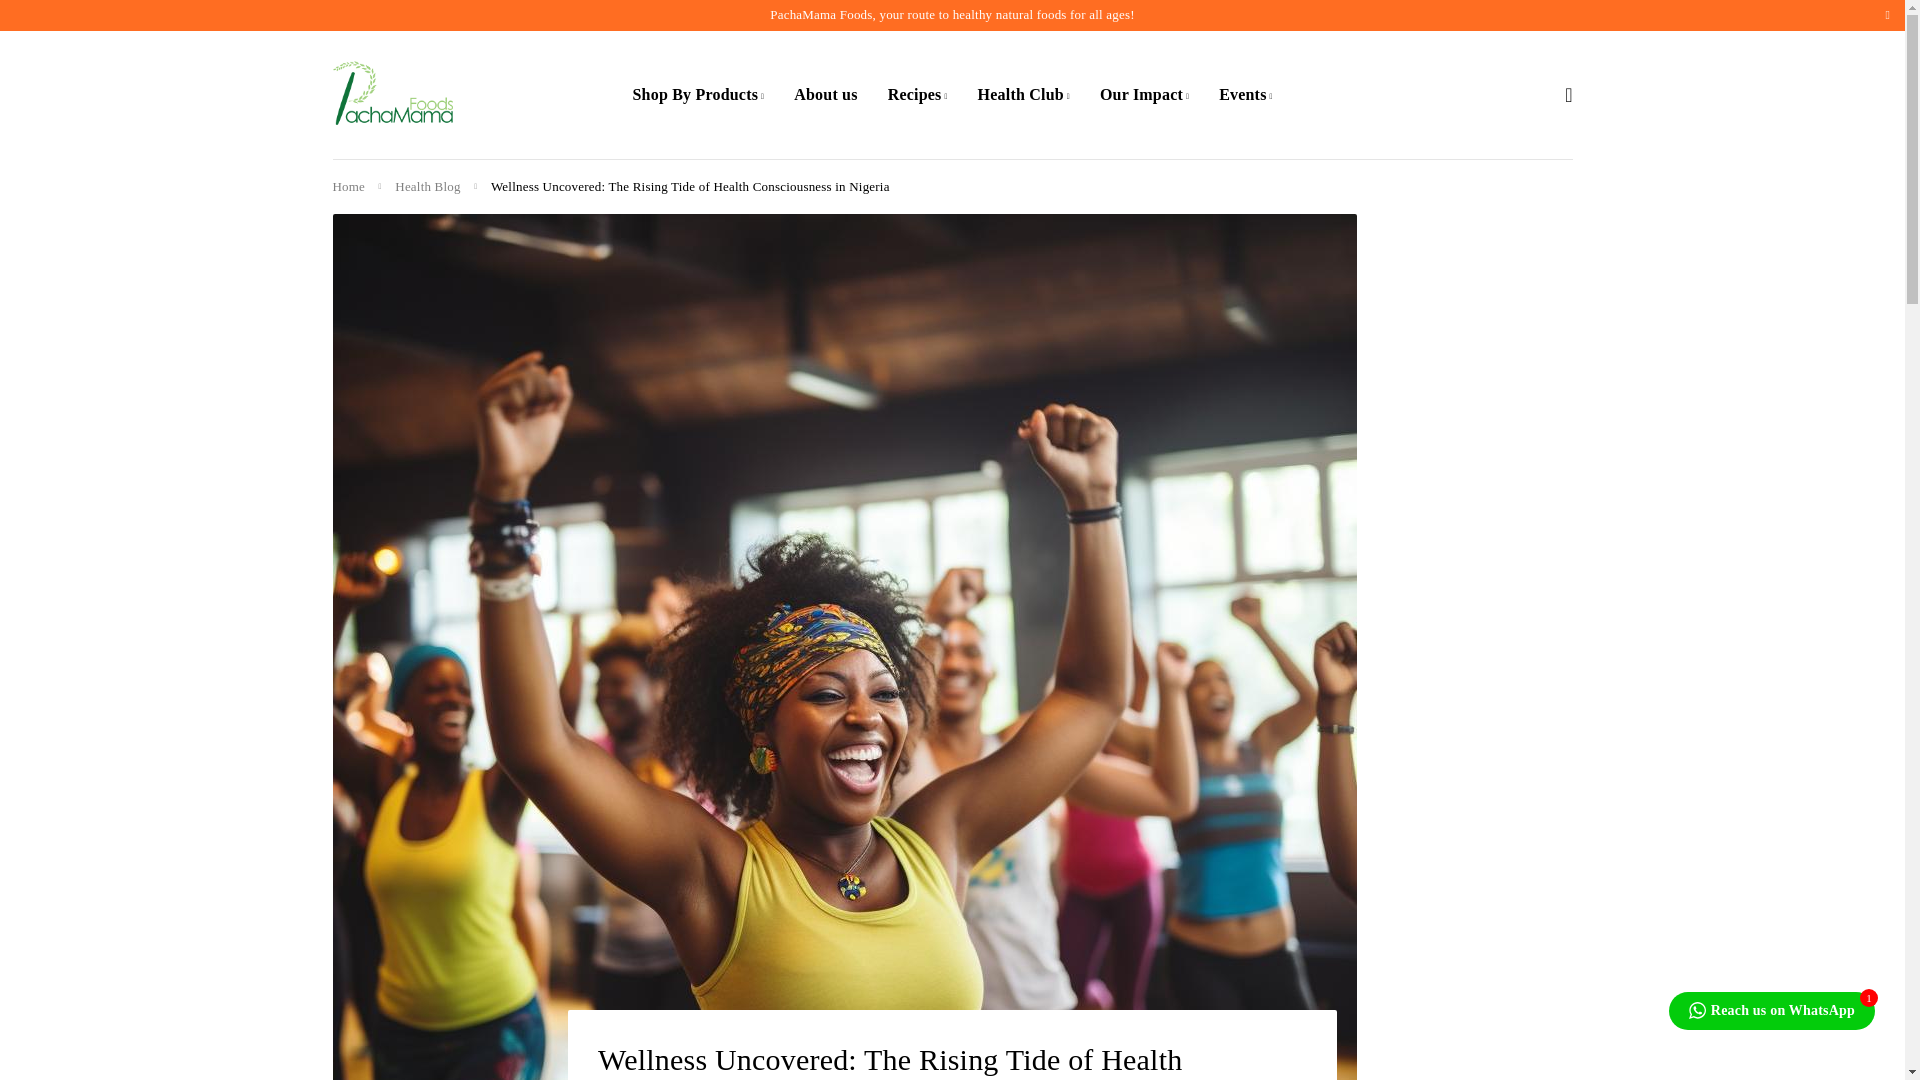 This screenshot has width=1920, height=1080. What do you see at coordinates (392, 94) in the screenshot?
I see `Pachamama Foods` at bounding box center [392, 94].